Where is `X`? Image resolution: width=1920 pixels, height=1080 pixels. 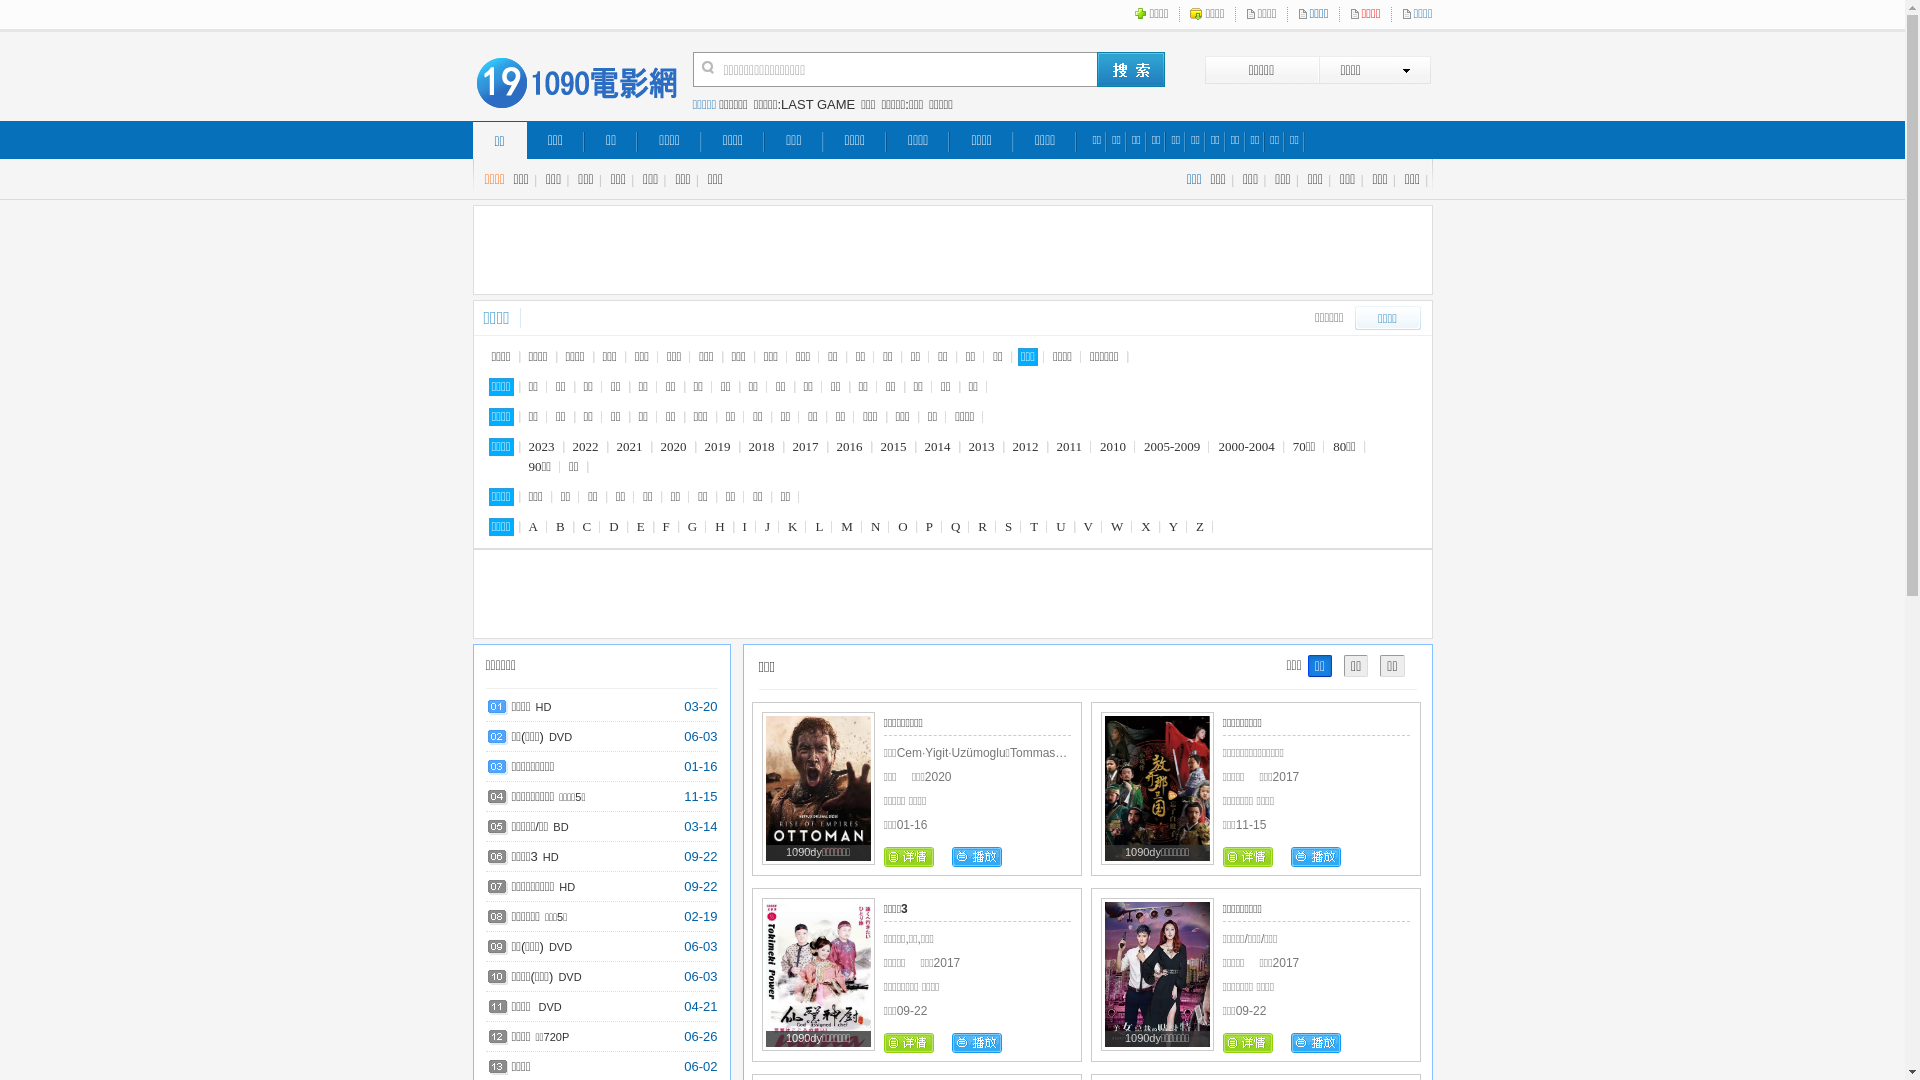 X is located at coordinates (1146, 527).